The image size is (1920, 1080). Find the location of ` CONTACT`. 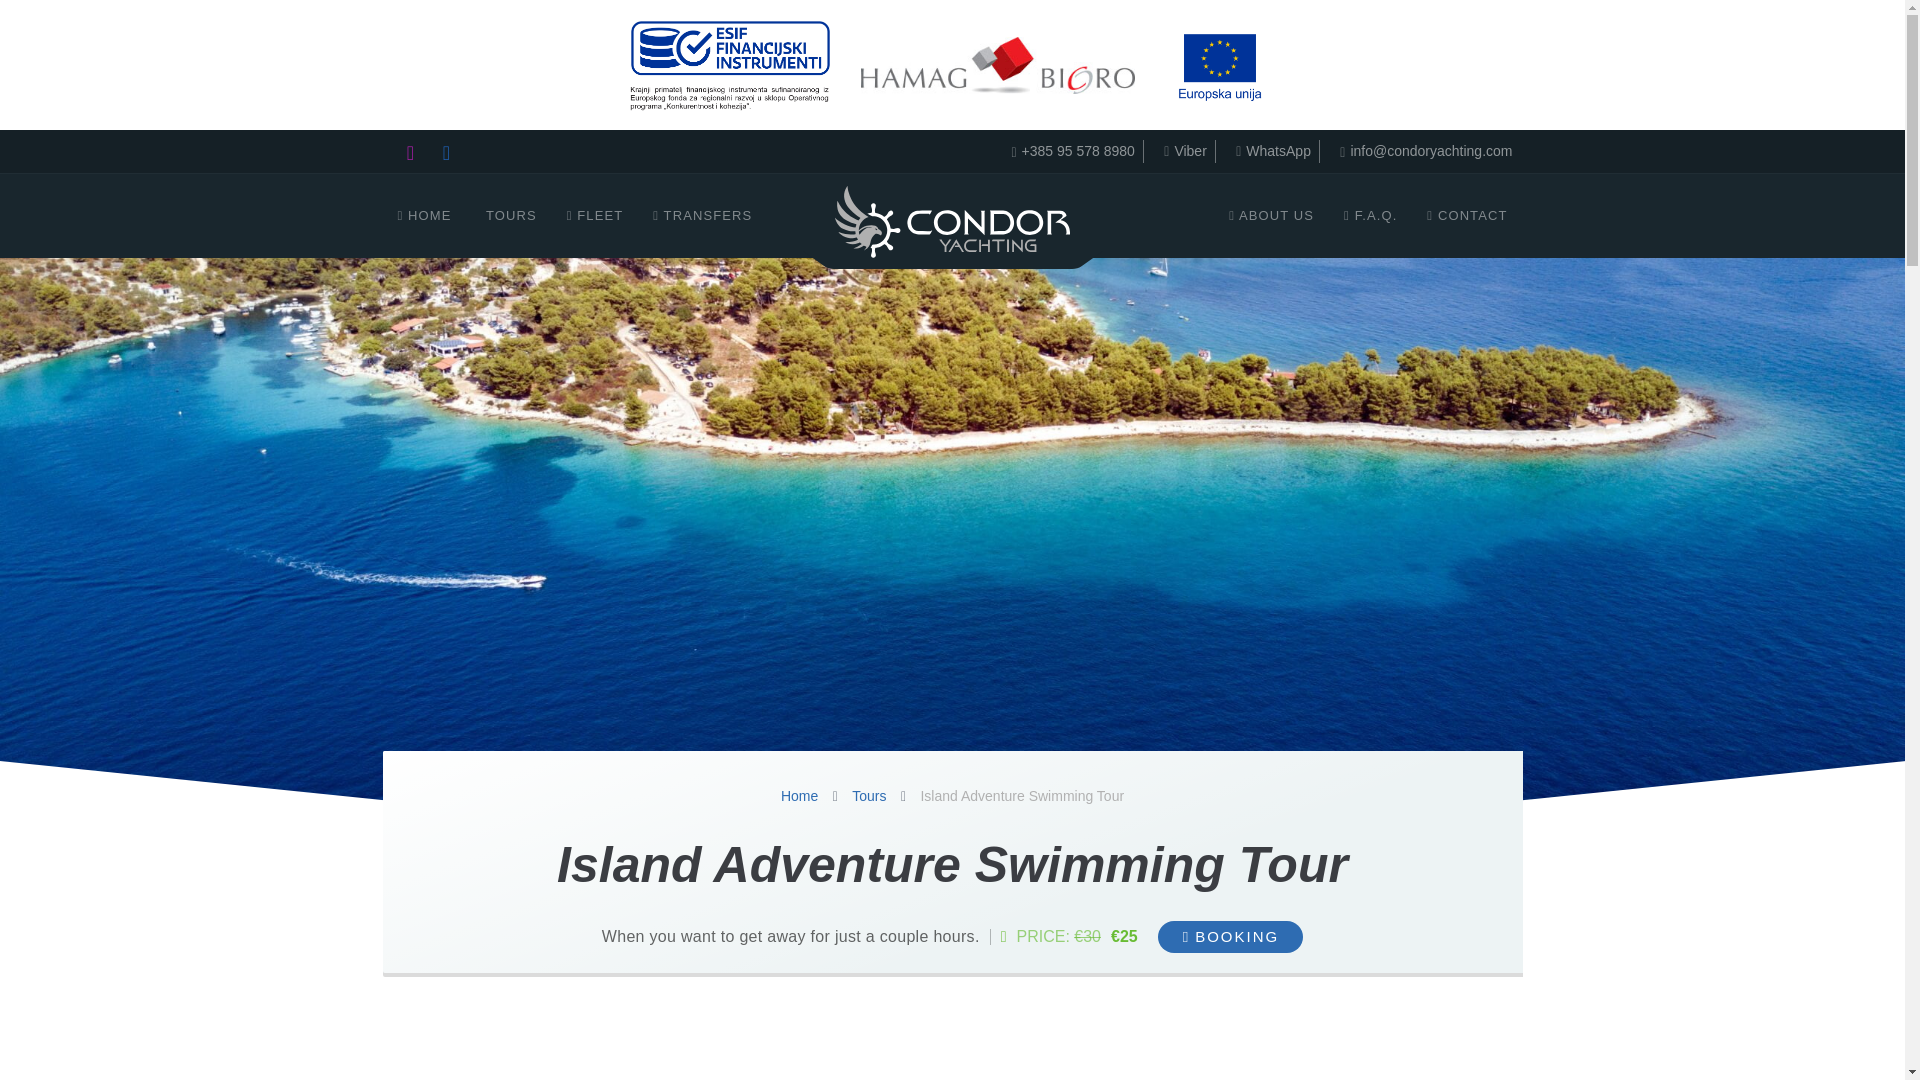

 CONTACT is located at coordinates (1466, 216).